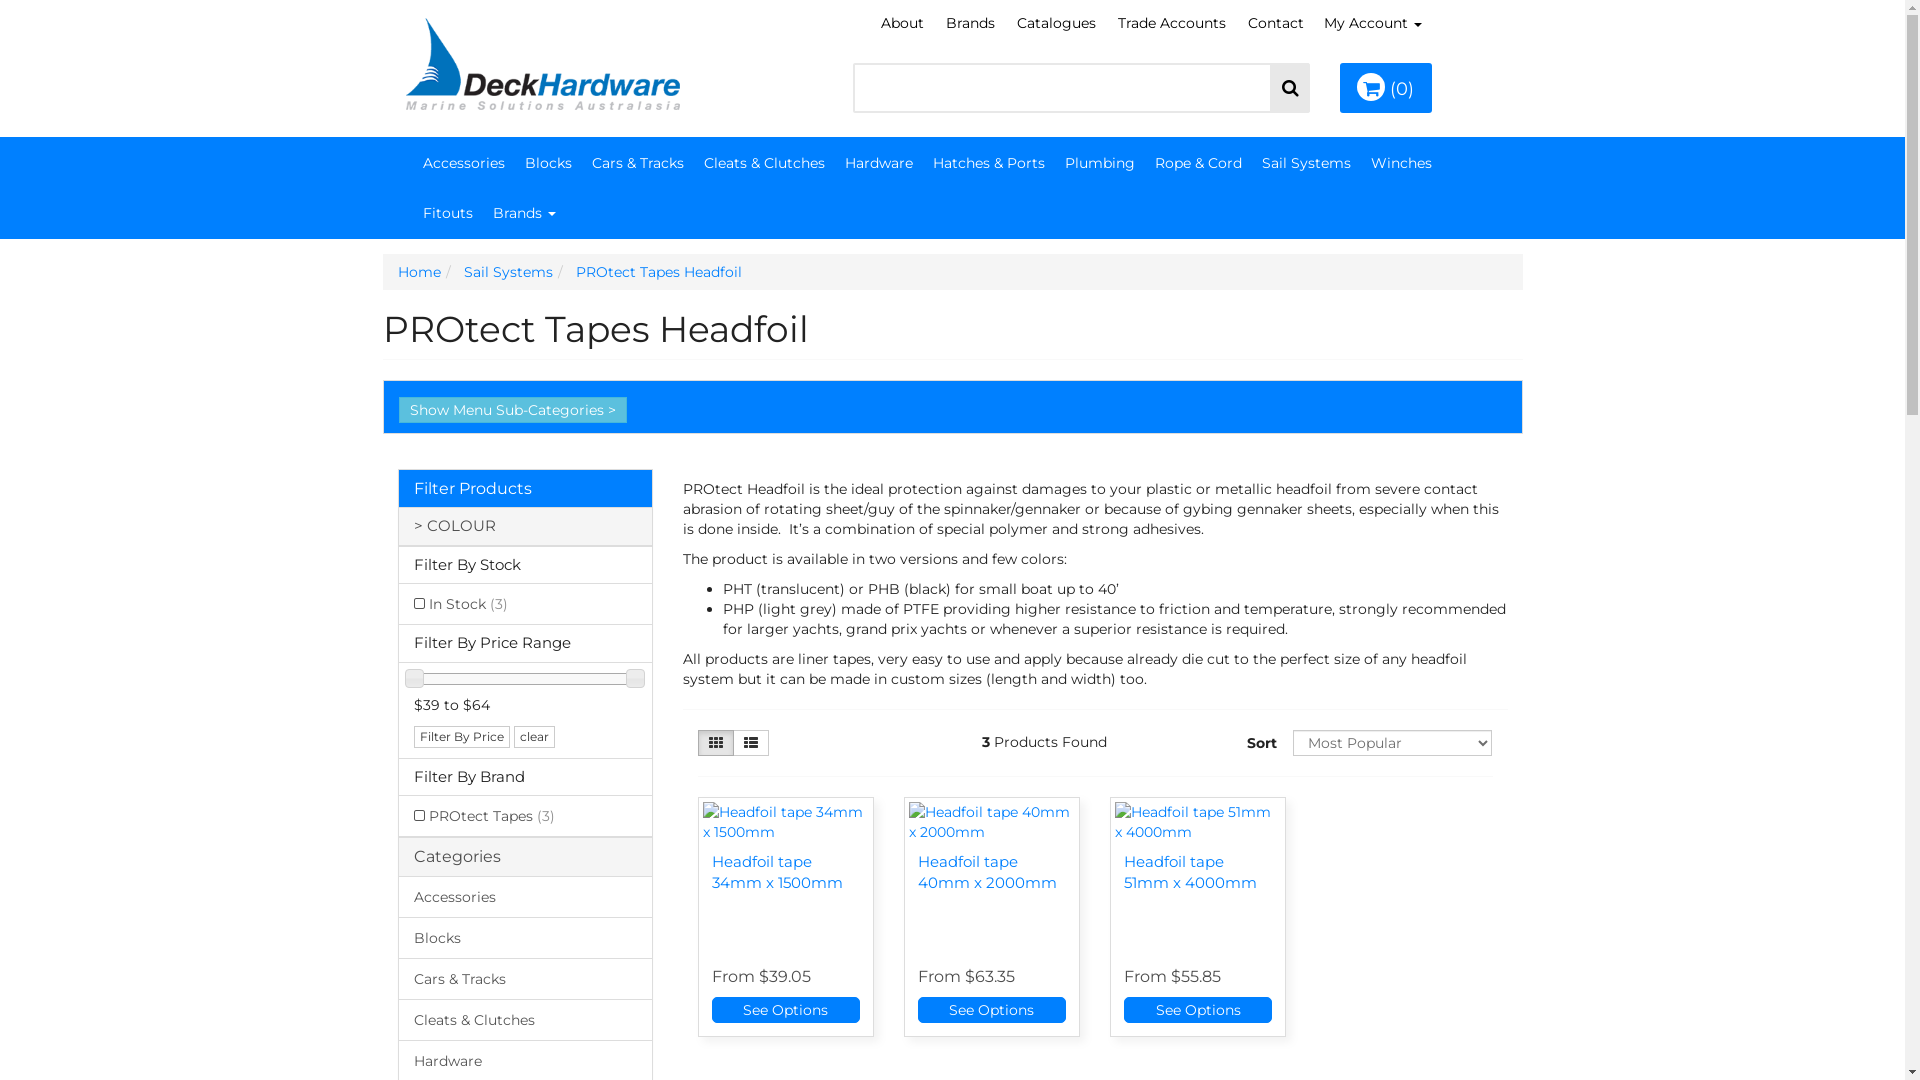 The image size is (1920, 1080). What do you see at coordinates (988, 163) in the screenshot?
I see `Hatches & Ports` at bounding box center [988, 163].